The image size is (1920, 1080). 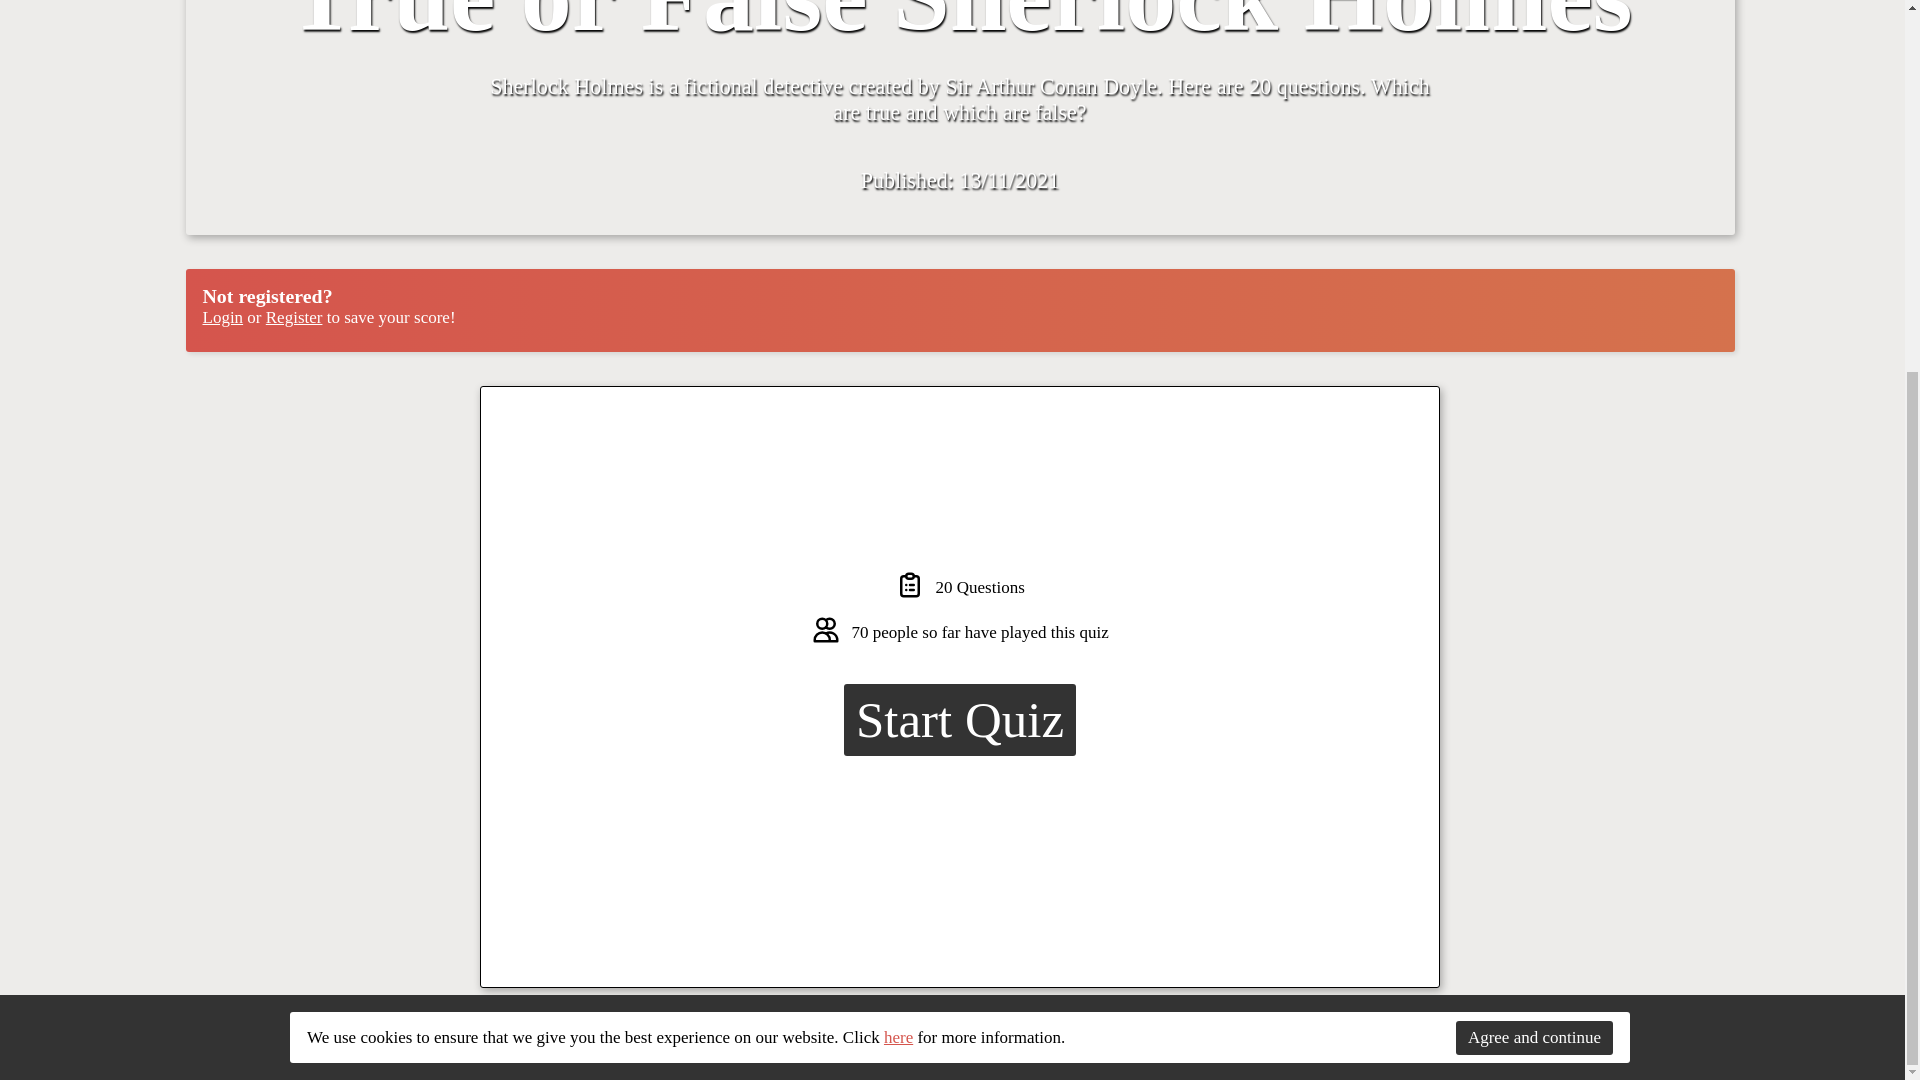 What do you see at coordinates (1614, 1054) in the screenshot?
I see `About` at bounding box center [1614, 1054].